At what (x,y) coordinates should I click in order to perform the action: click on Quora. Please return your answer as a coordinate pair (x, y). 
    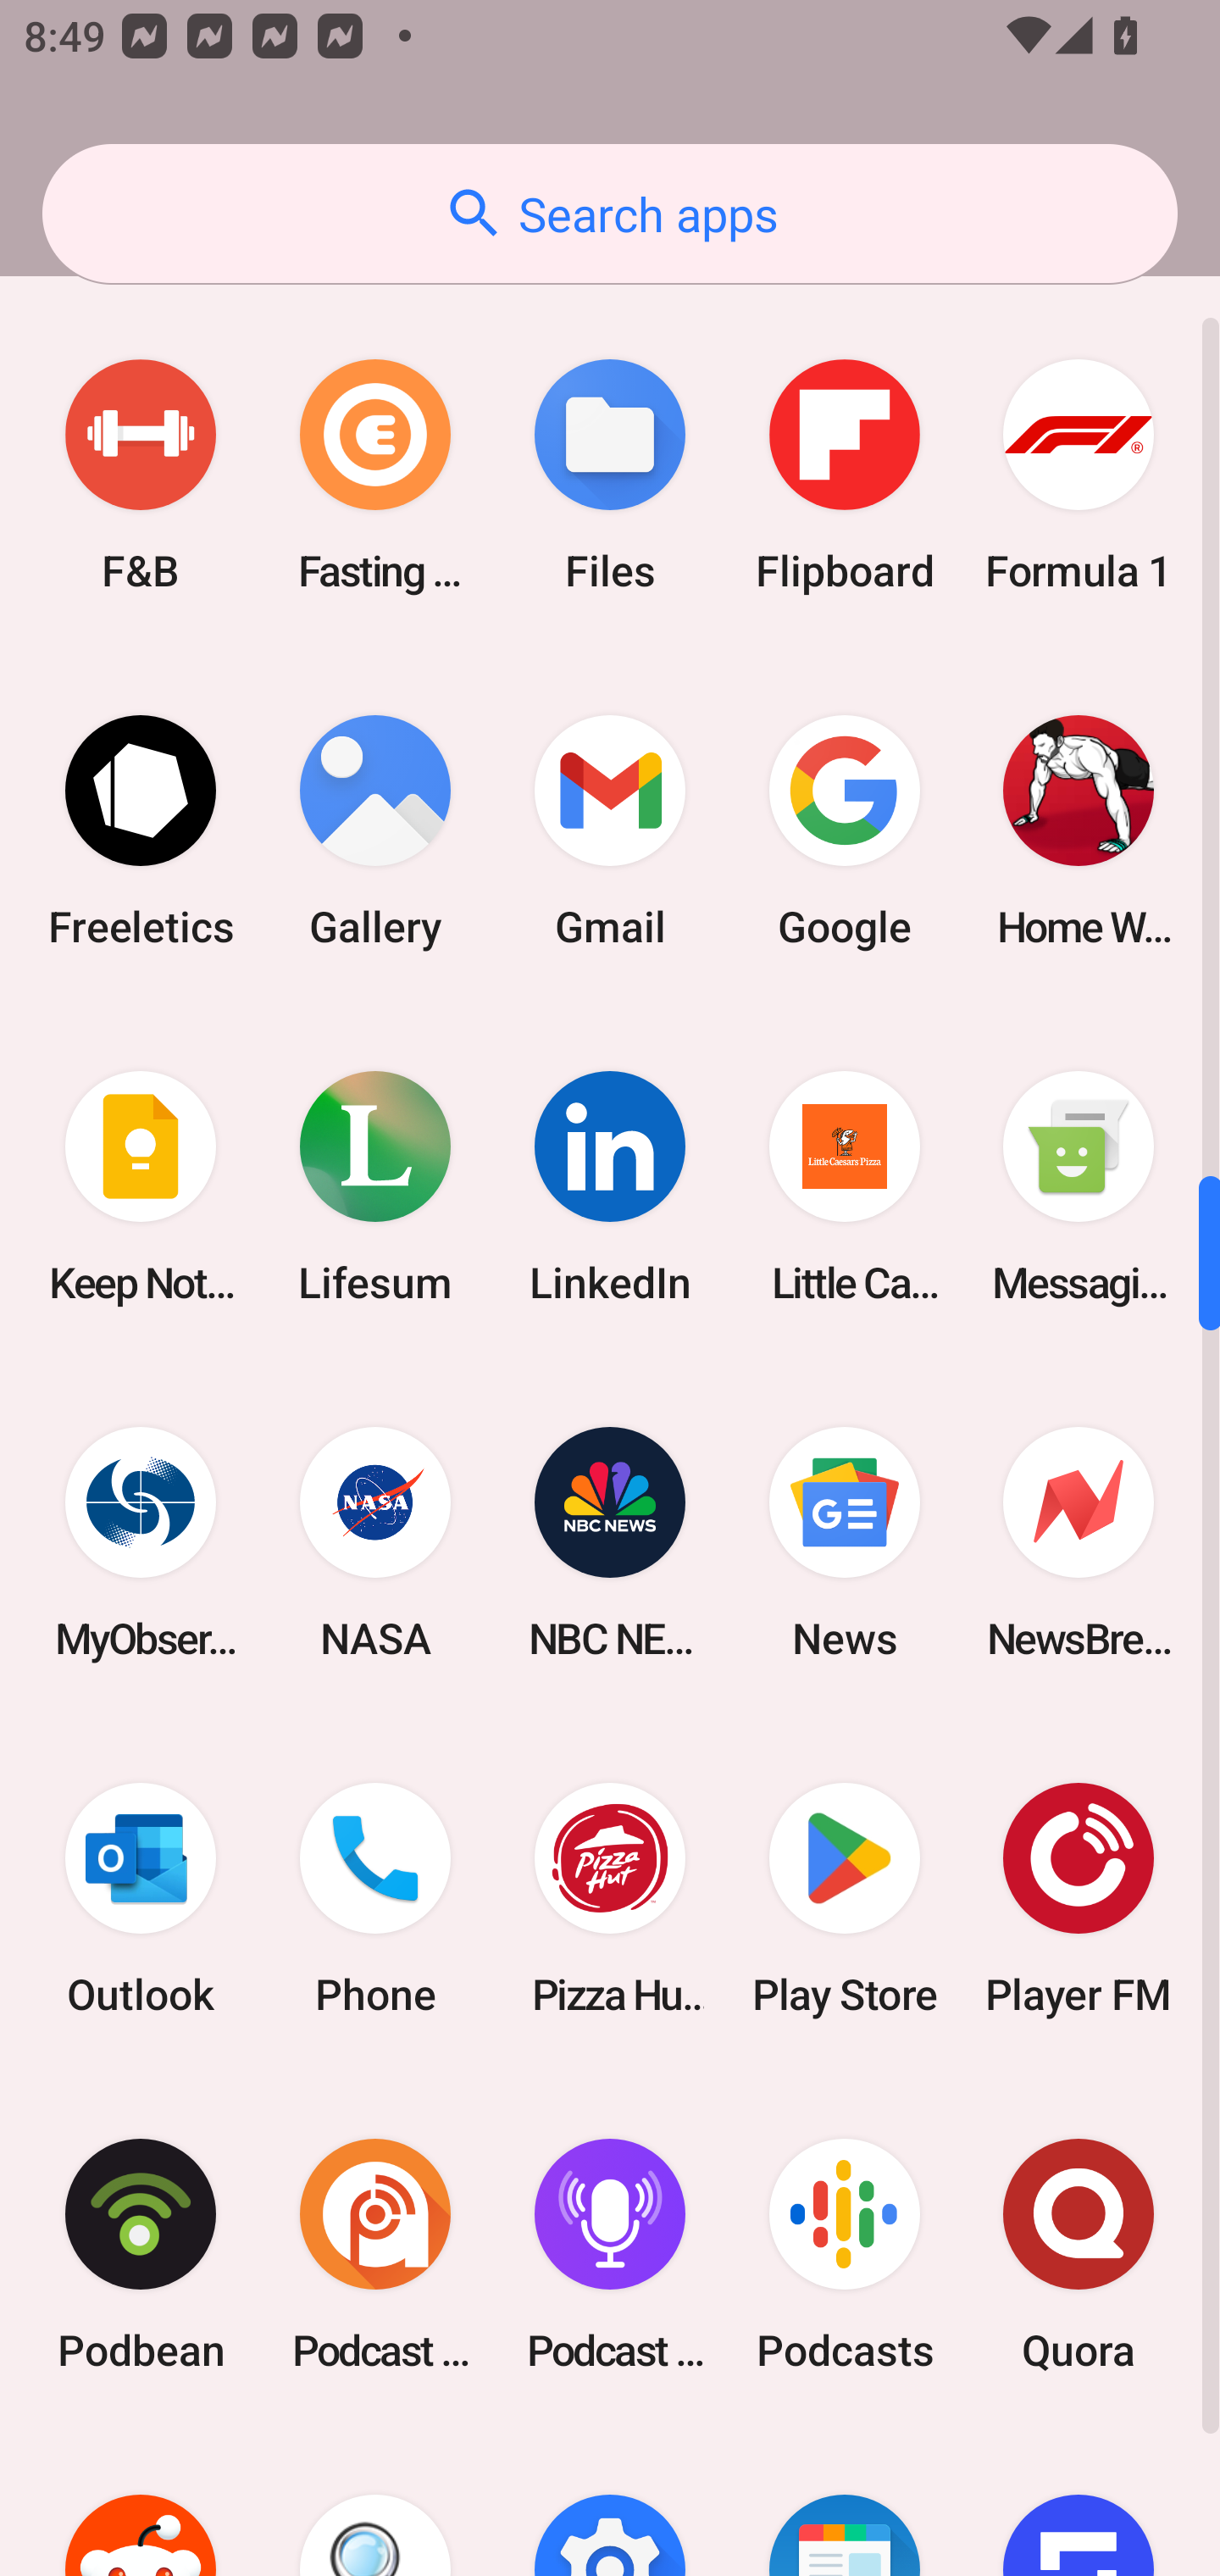
    Looking at the image, I should click on (1079, 2254).